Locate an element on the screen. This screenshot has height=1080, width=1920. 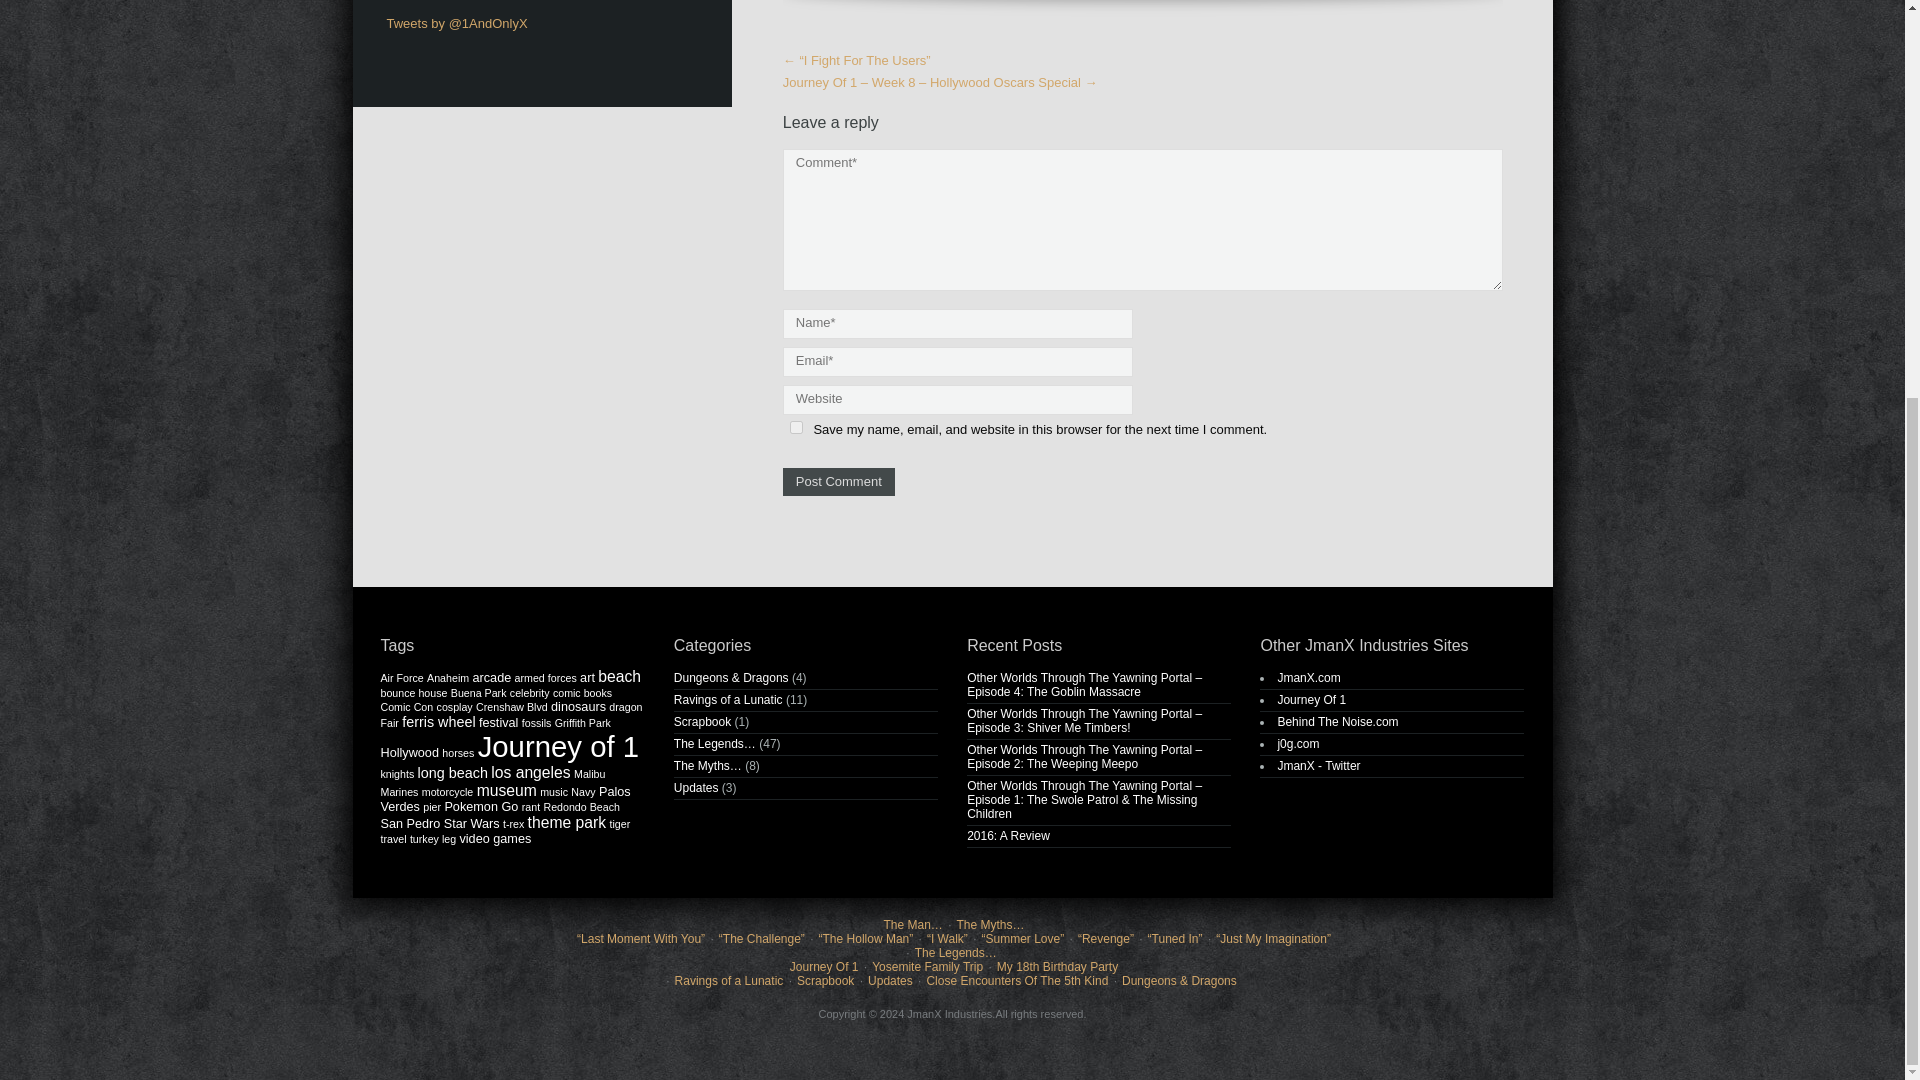
Post Comment is located at coordinates (838, 481).